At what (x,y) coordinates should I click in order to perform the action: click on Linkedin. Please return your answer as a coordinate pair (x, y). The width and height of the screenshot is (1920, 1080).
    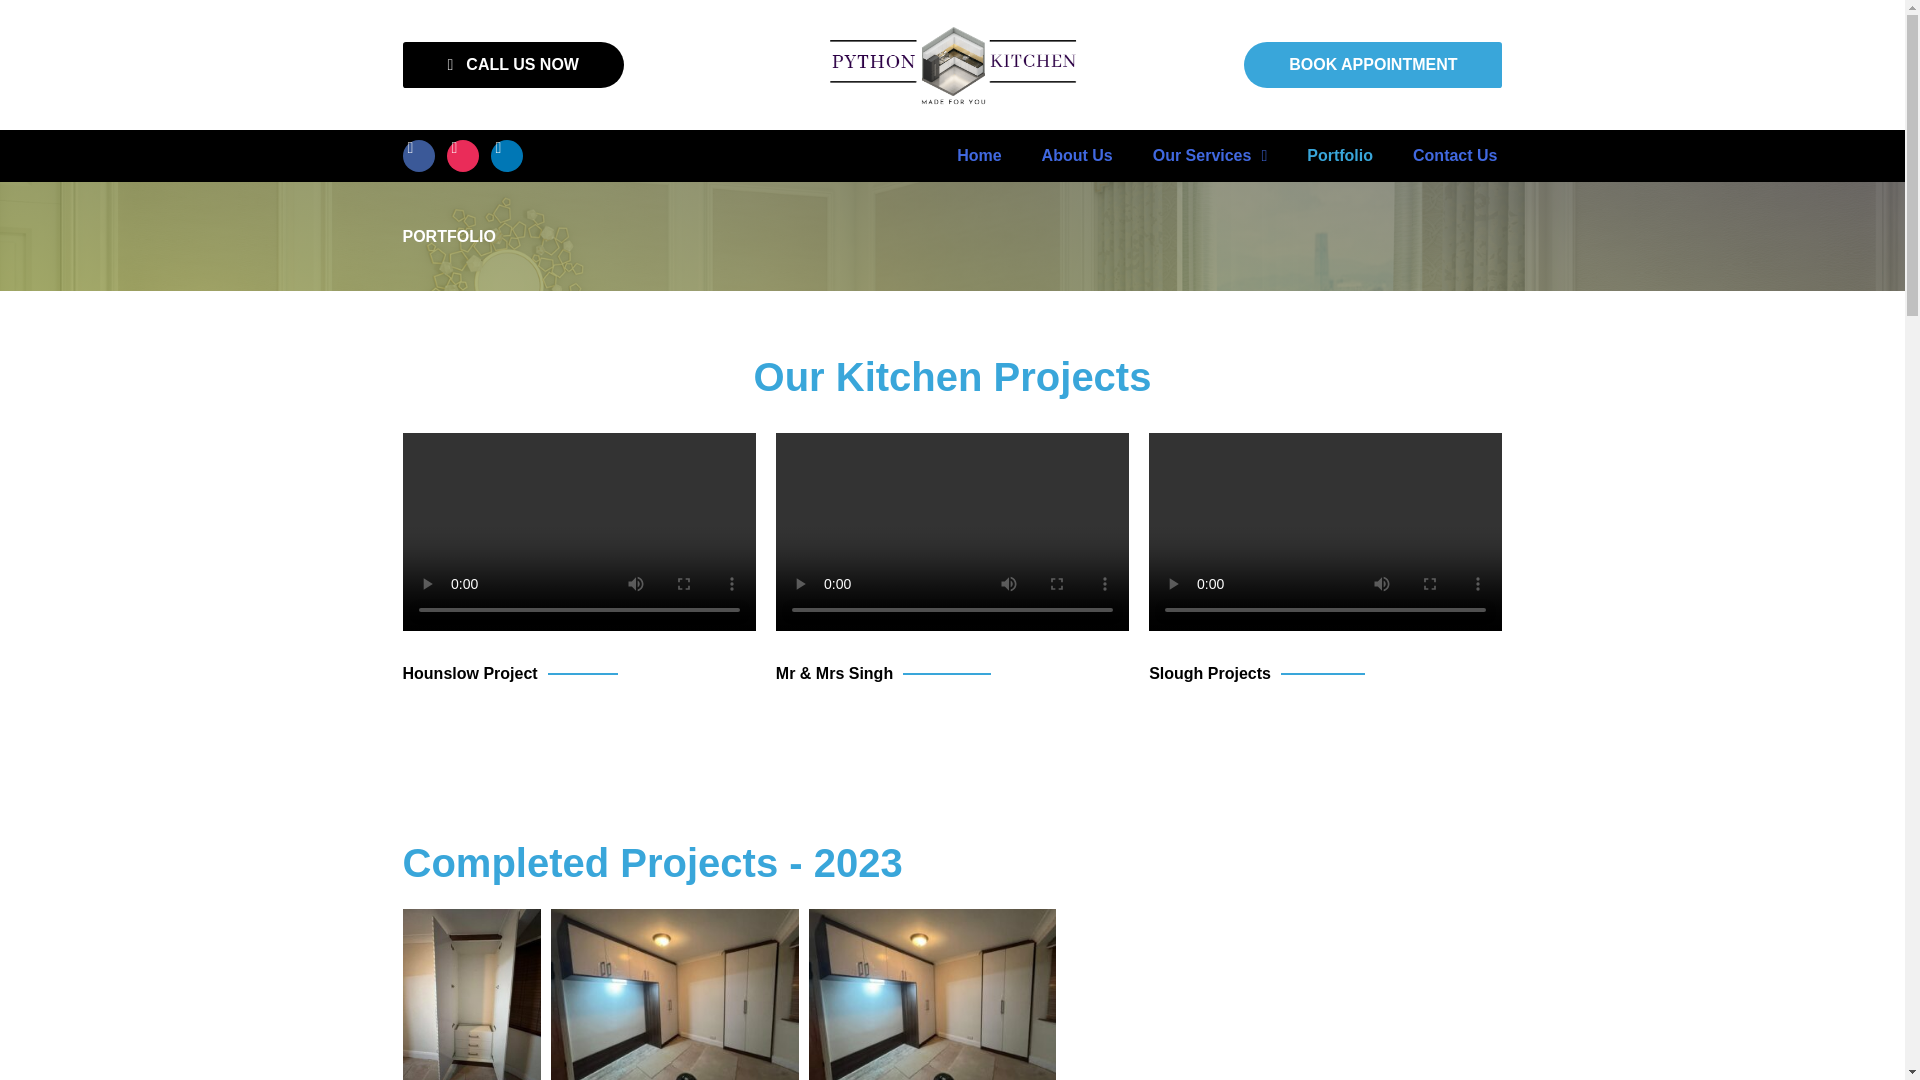
    Looking at the image, I should click on (506, 156).